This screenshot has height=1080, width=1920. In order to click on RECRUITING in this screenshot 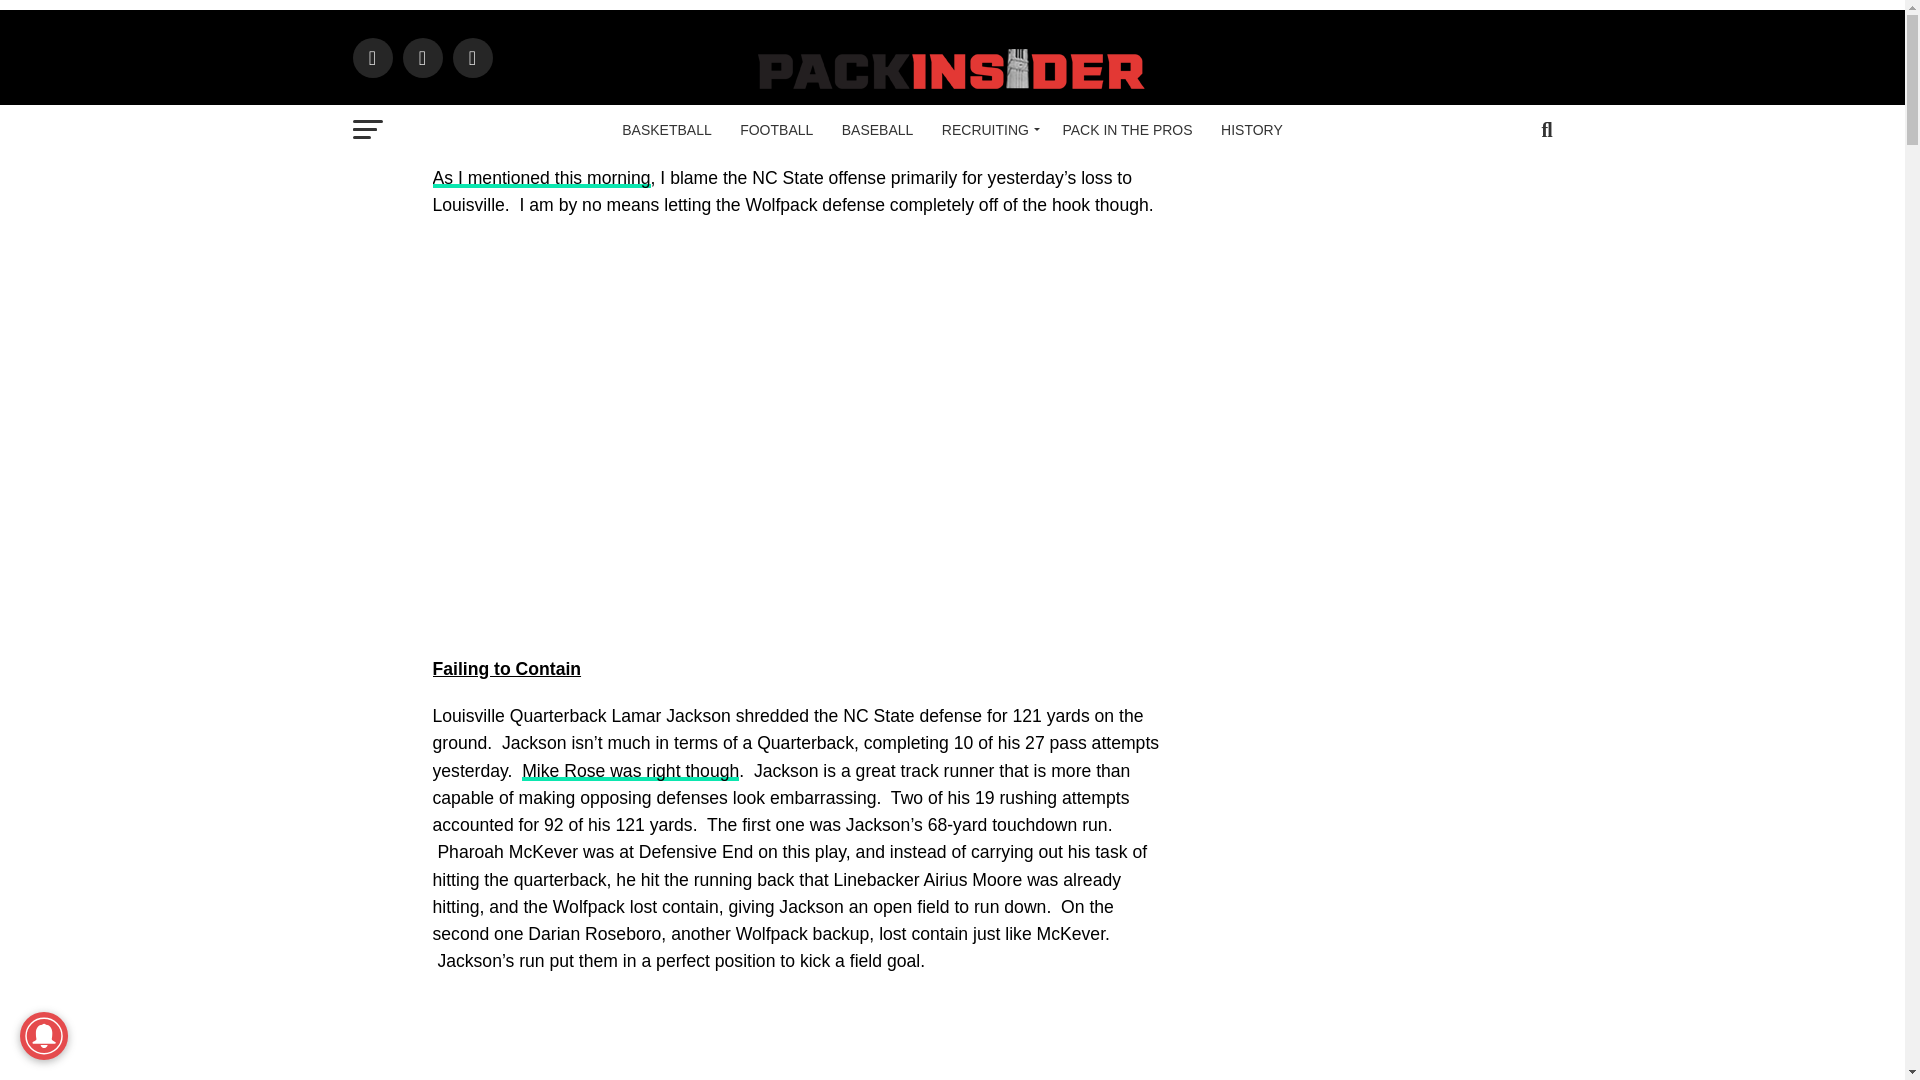, I will do `click(988, 130)`.